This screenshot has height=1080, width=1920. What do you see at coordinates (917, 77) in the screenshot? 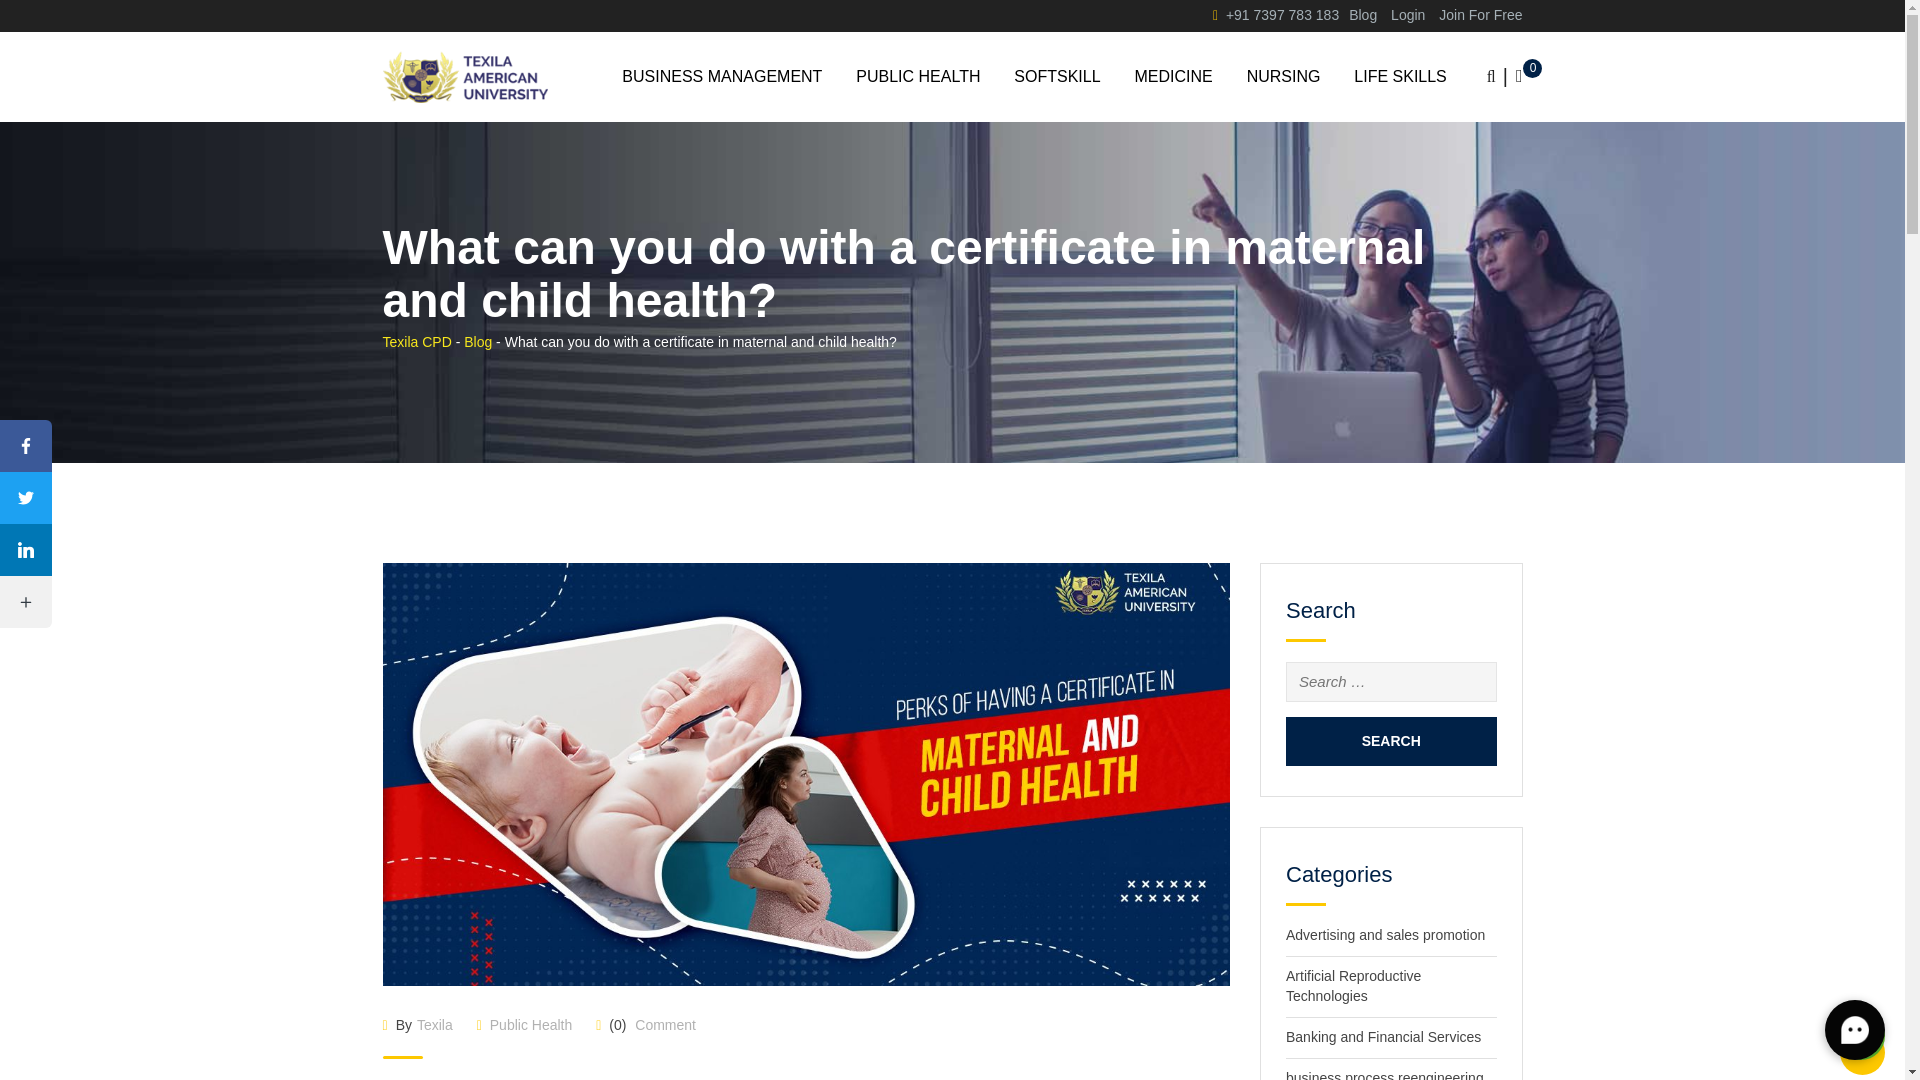
I see `PUBLIC HEALTH` at bounding box center [917, 77].